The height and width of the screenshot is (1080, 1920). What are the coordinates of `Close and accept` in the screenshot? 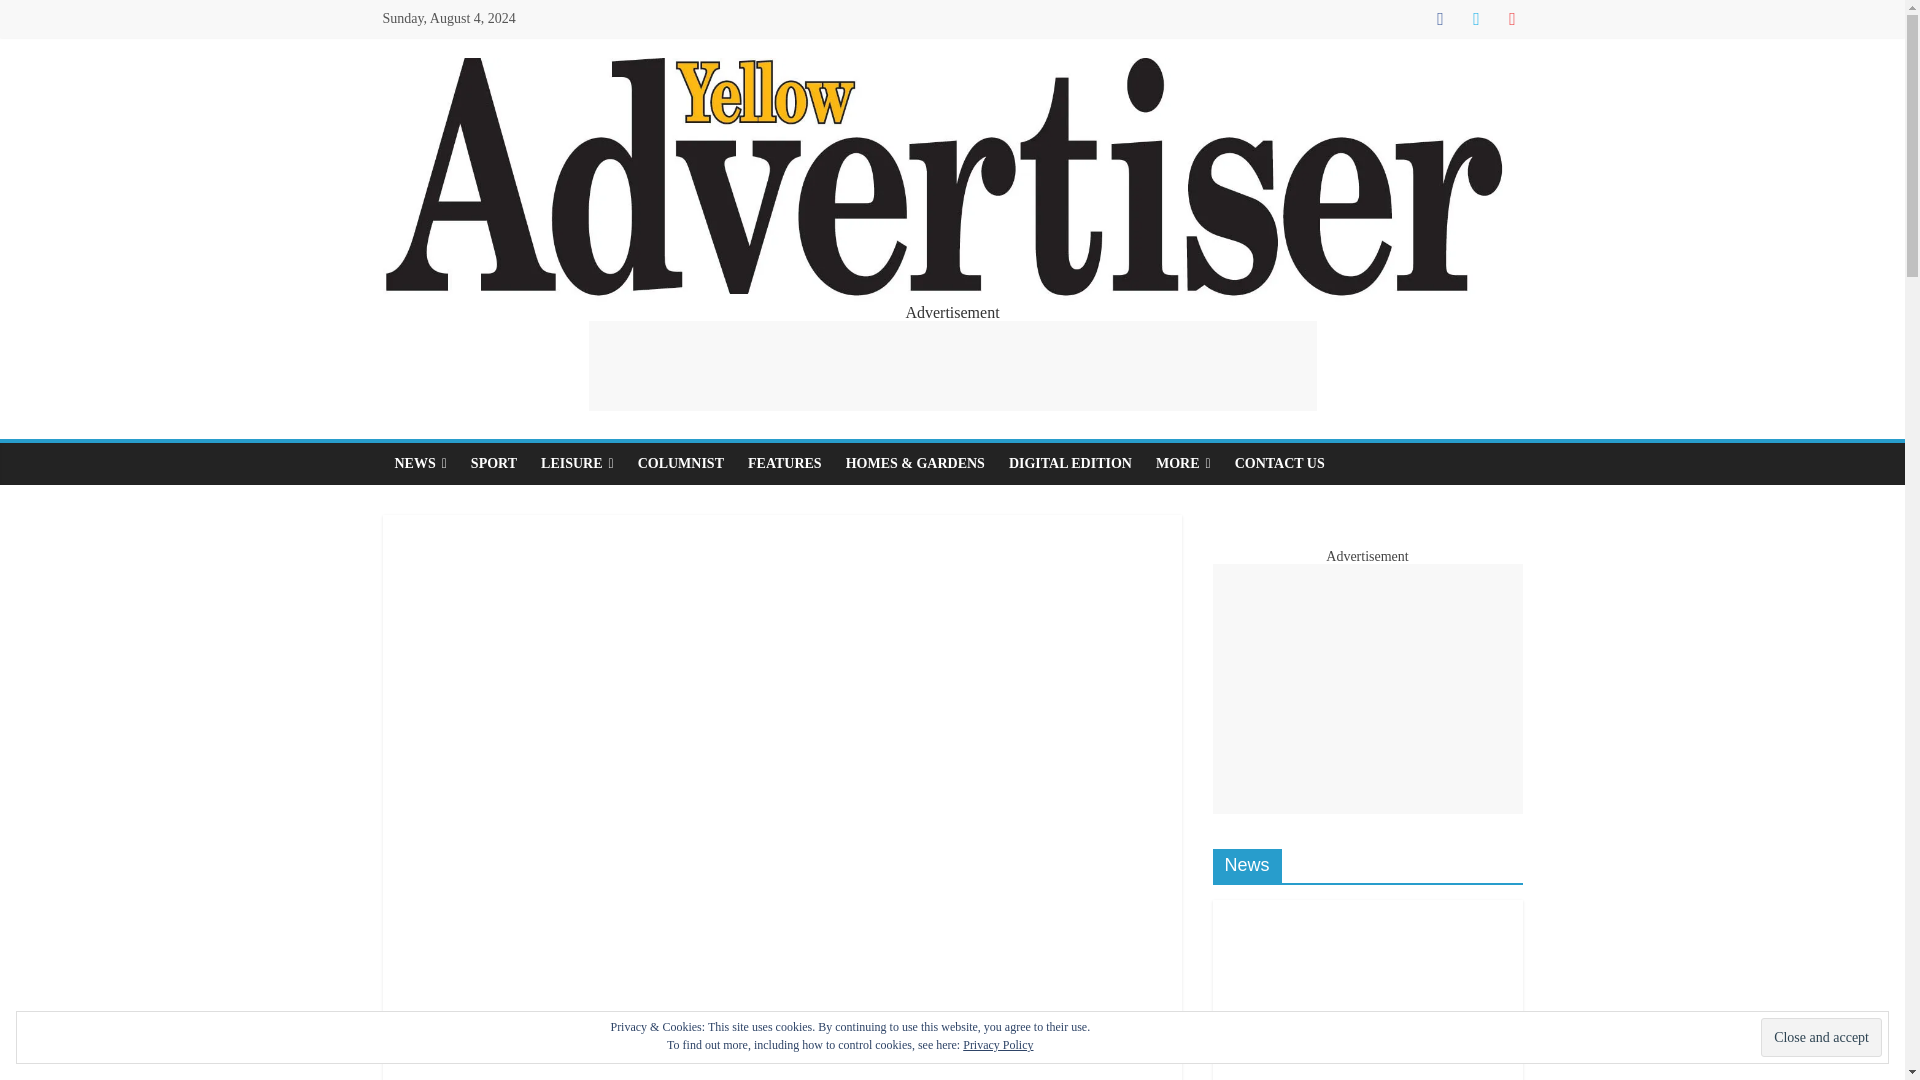 It's located at (1820, 1038).